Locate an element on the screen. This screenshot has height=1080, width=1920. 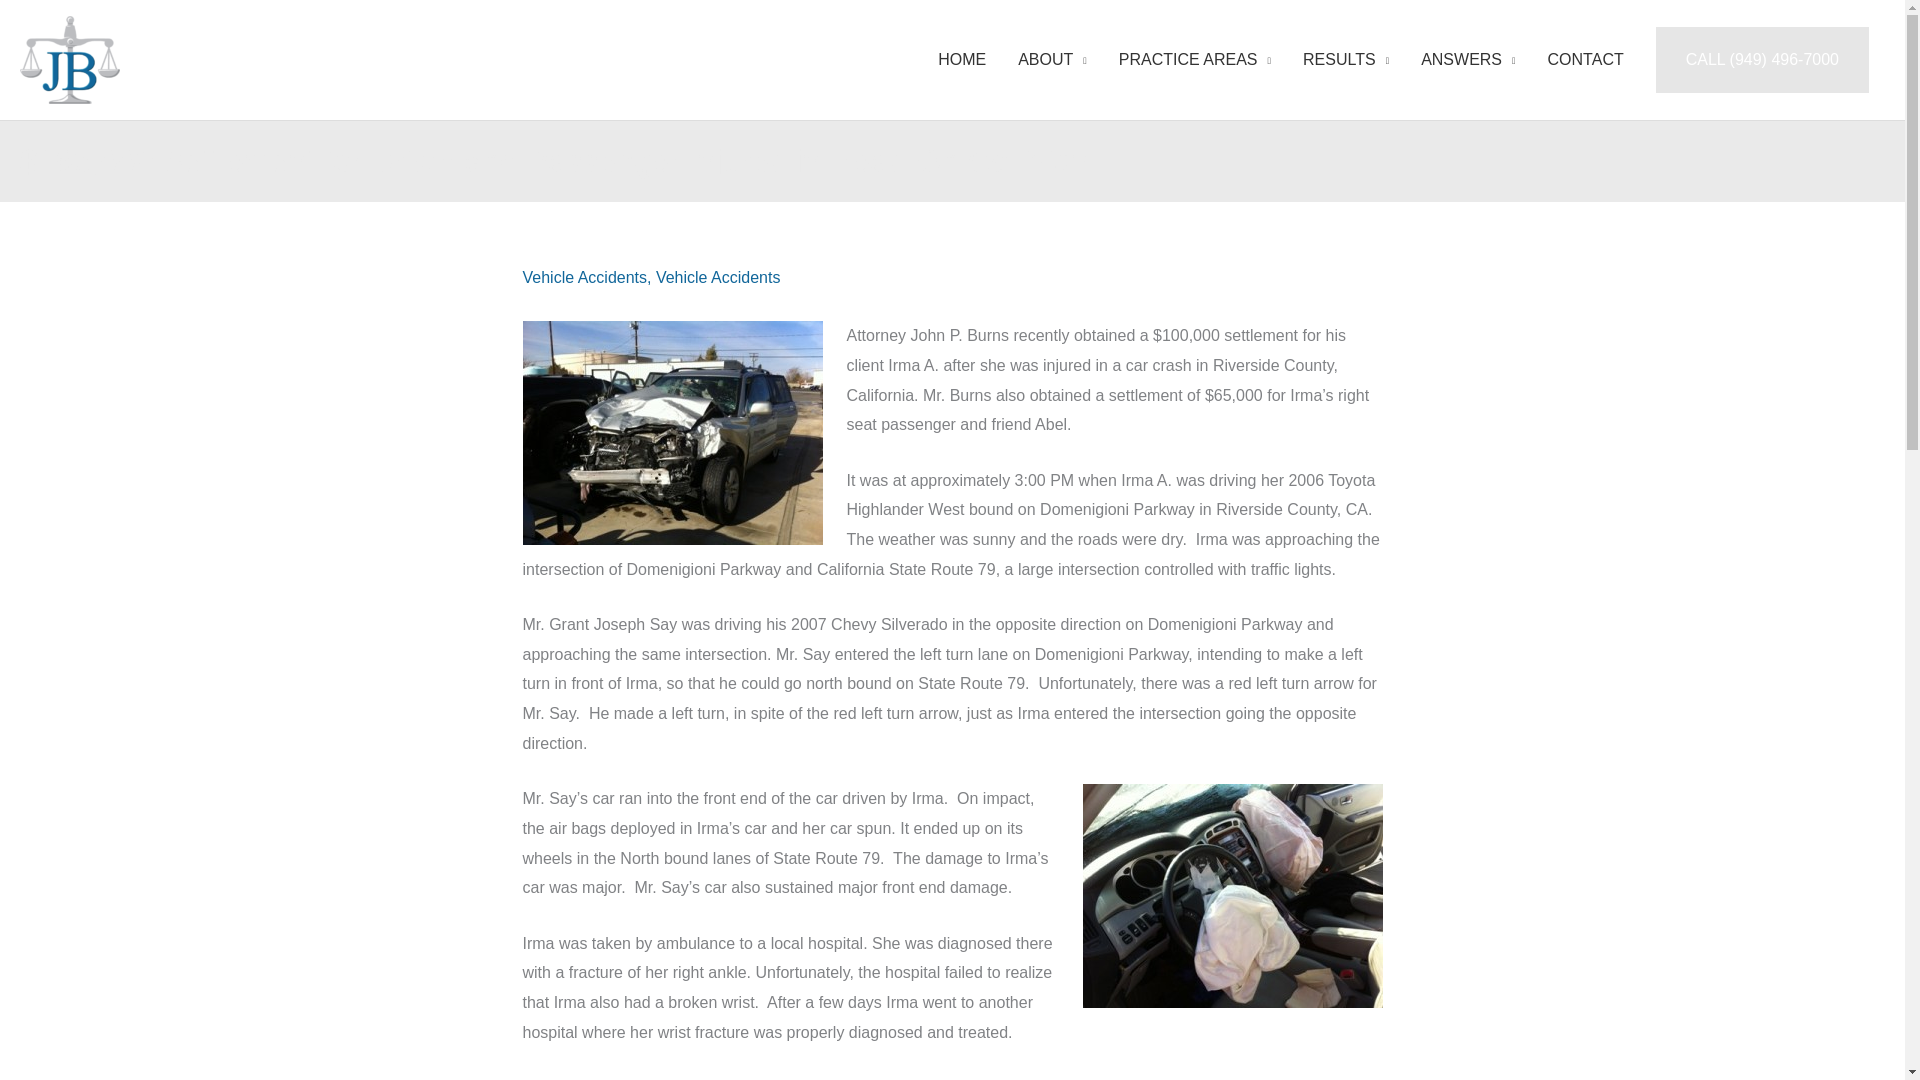
RESULTS is located at coordinates (1346, 60).